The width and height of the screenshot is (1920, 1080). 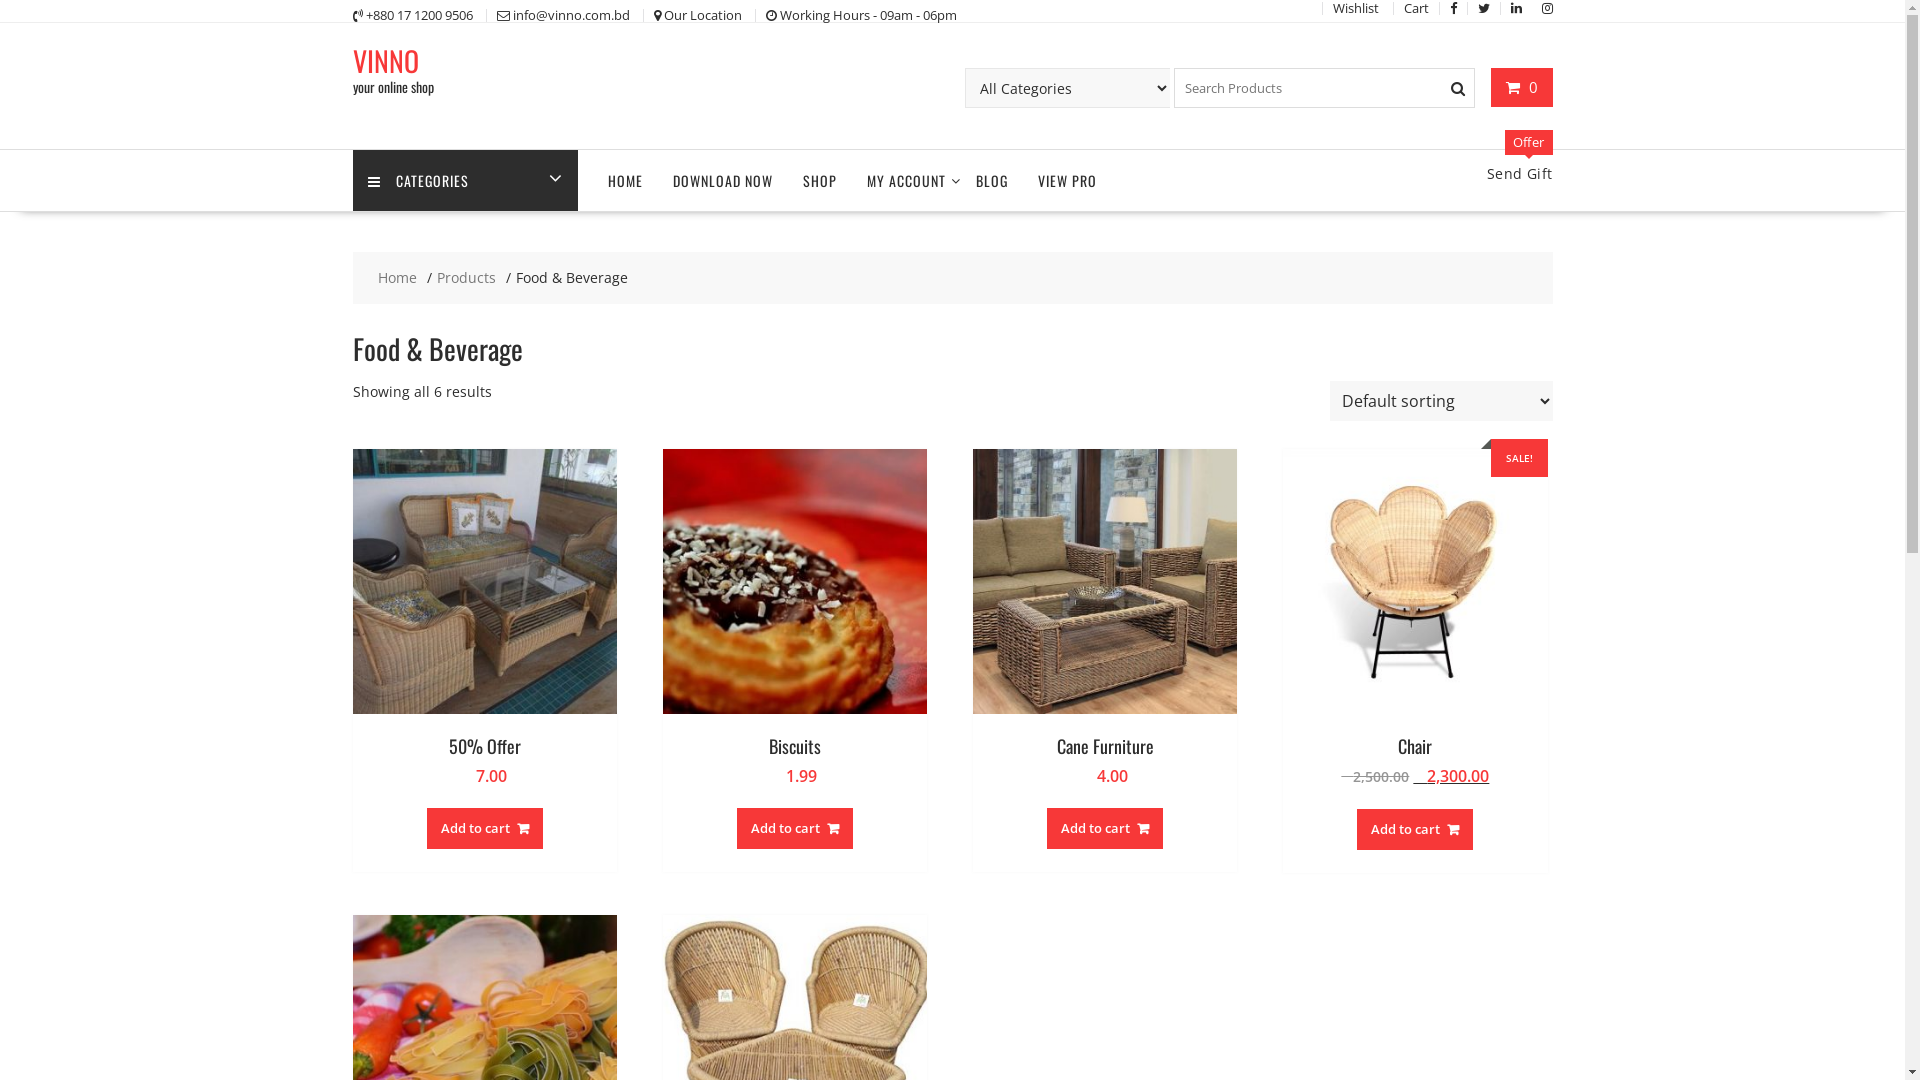 I want to click on Offer
Send Gift, so click(x=1520, y=174).